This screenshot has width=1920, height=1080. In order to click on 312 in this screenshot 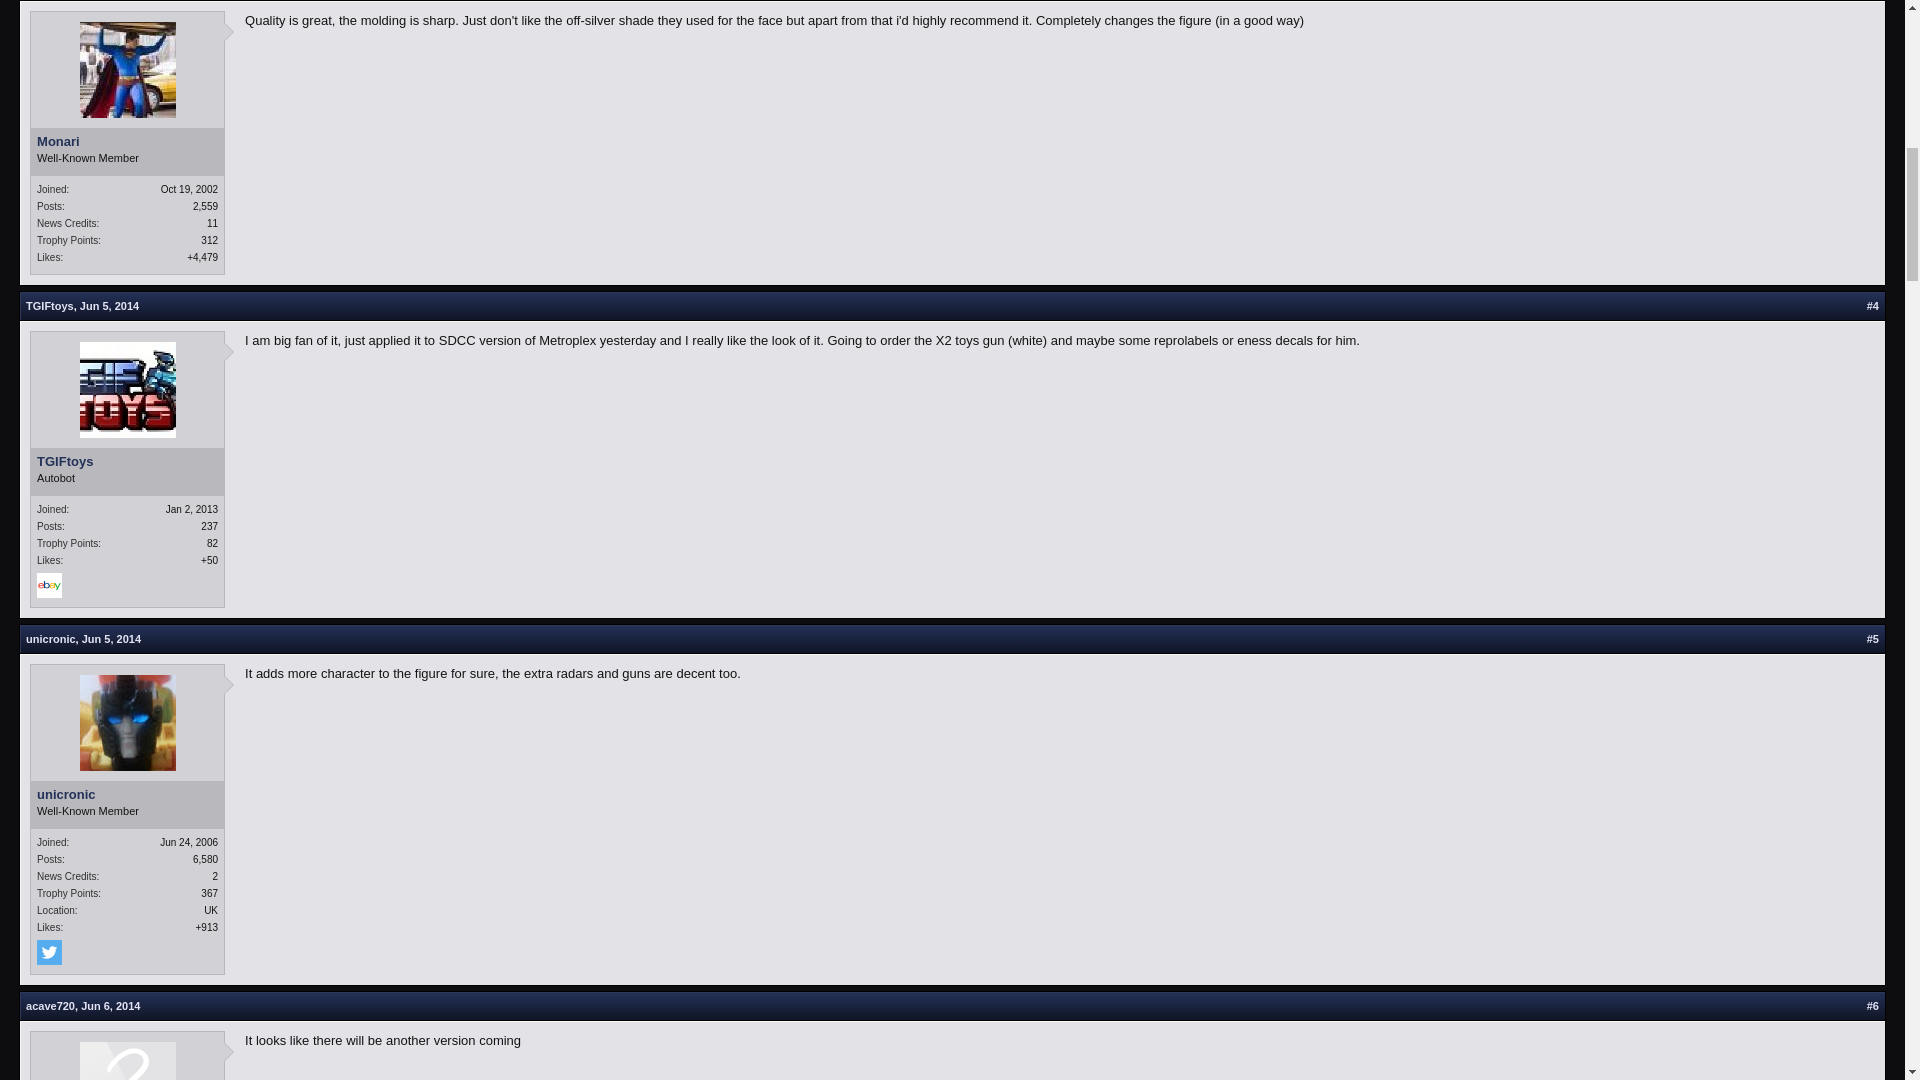, I will do `click(210, 240)`.